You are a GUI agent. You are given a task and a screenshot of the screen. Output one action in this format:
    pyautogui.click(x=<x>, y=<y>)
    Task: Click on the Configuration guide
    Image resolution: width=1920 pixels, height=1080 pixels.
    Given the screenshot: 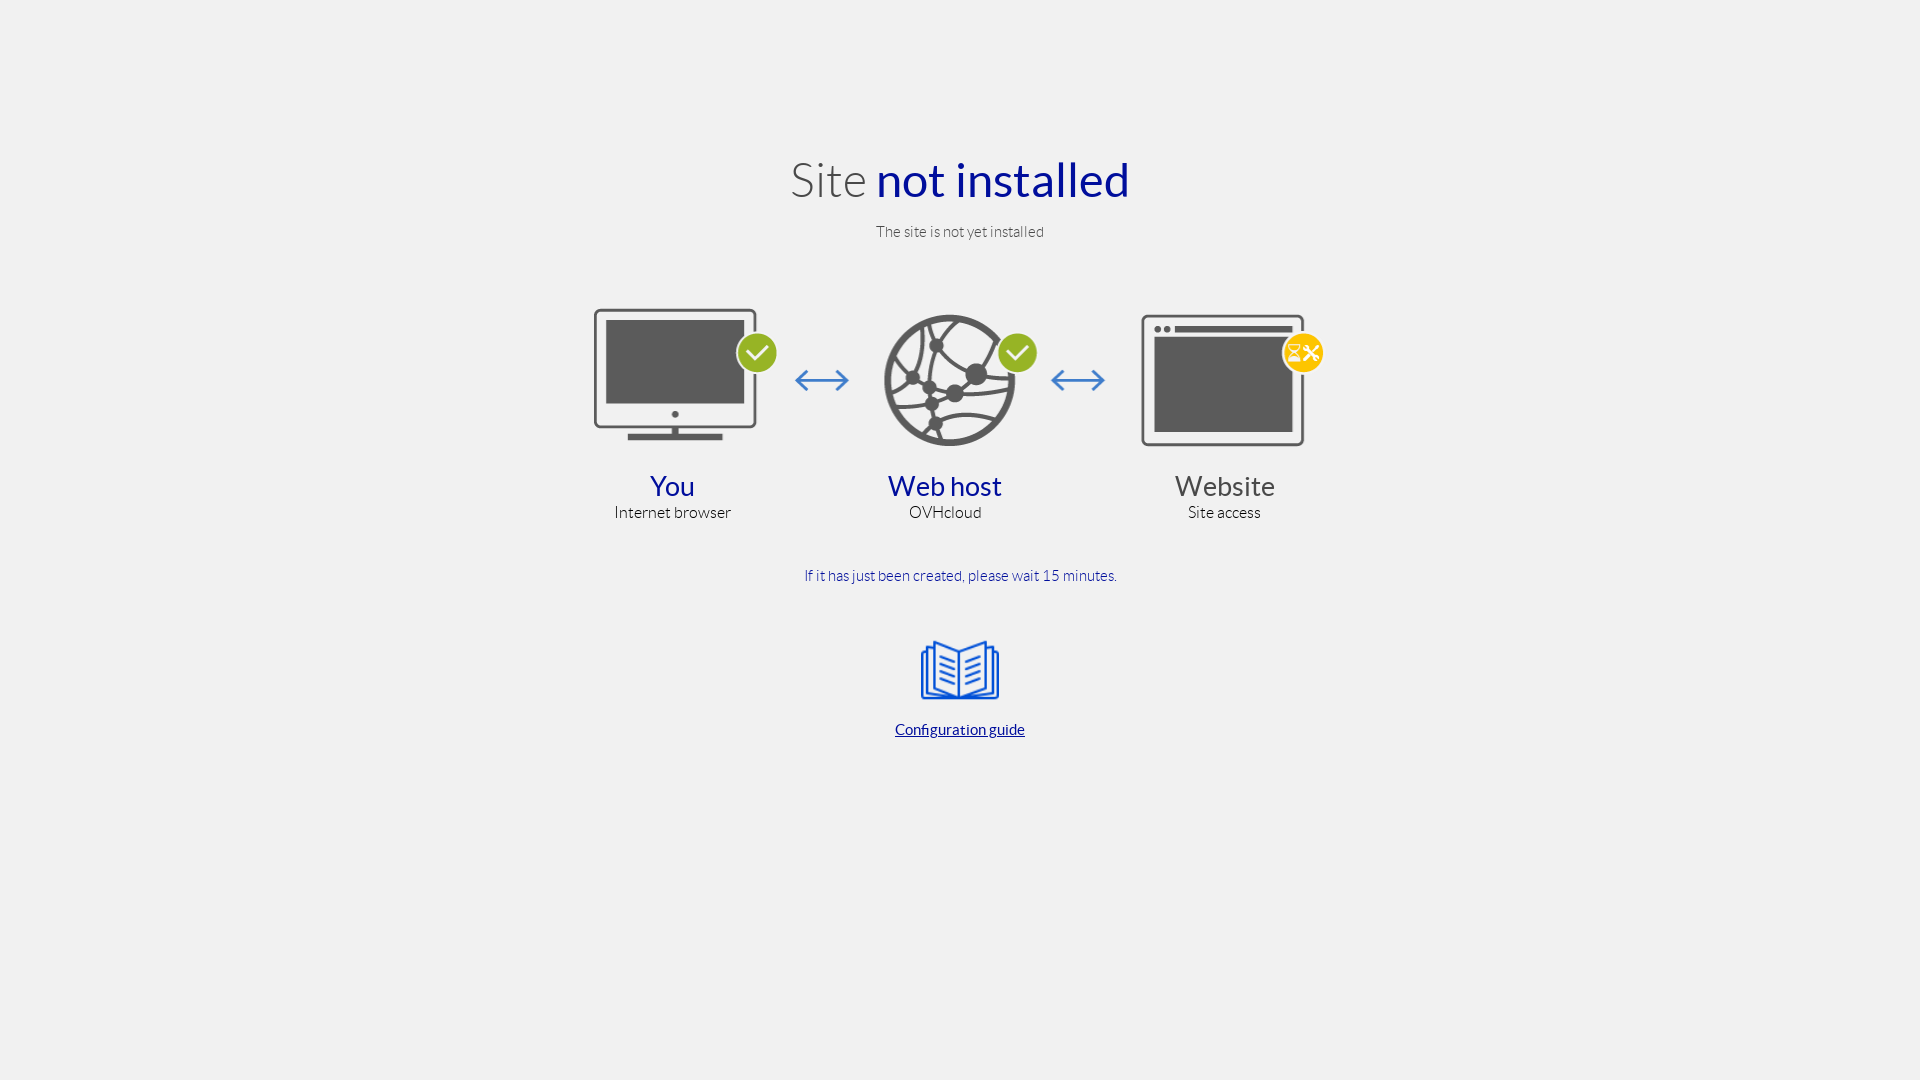 What is the action you would take?
    pyautogui.click(x=960, y=686)
    